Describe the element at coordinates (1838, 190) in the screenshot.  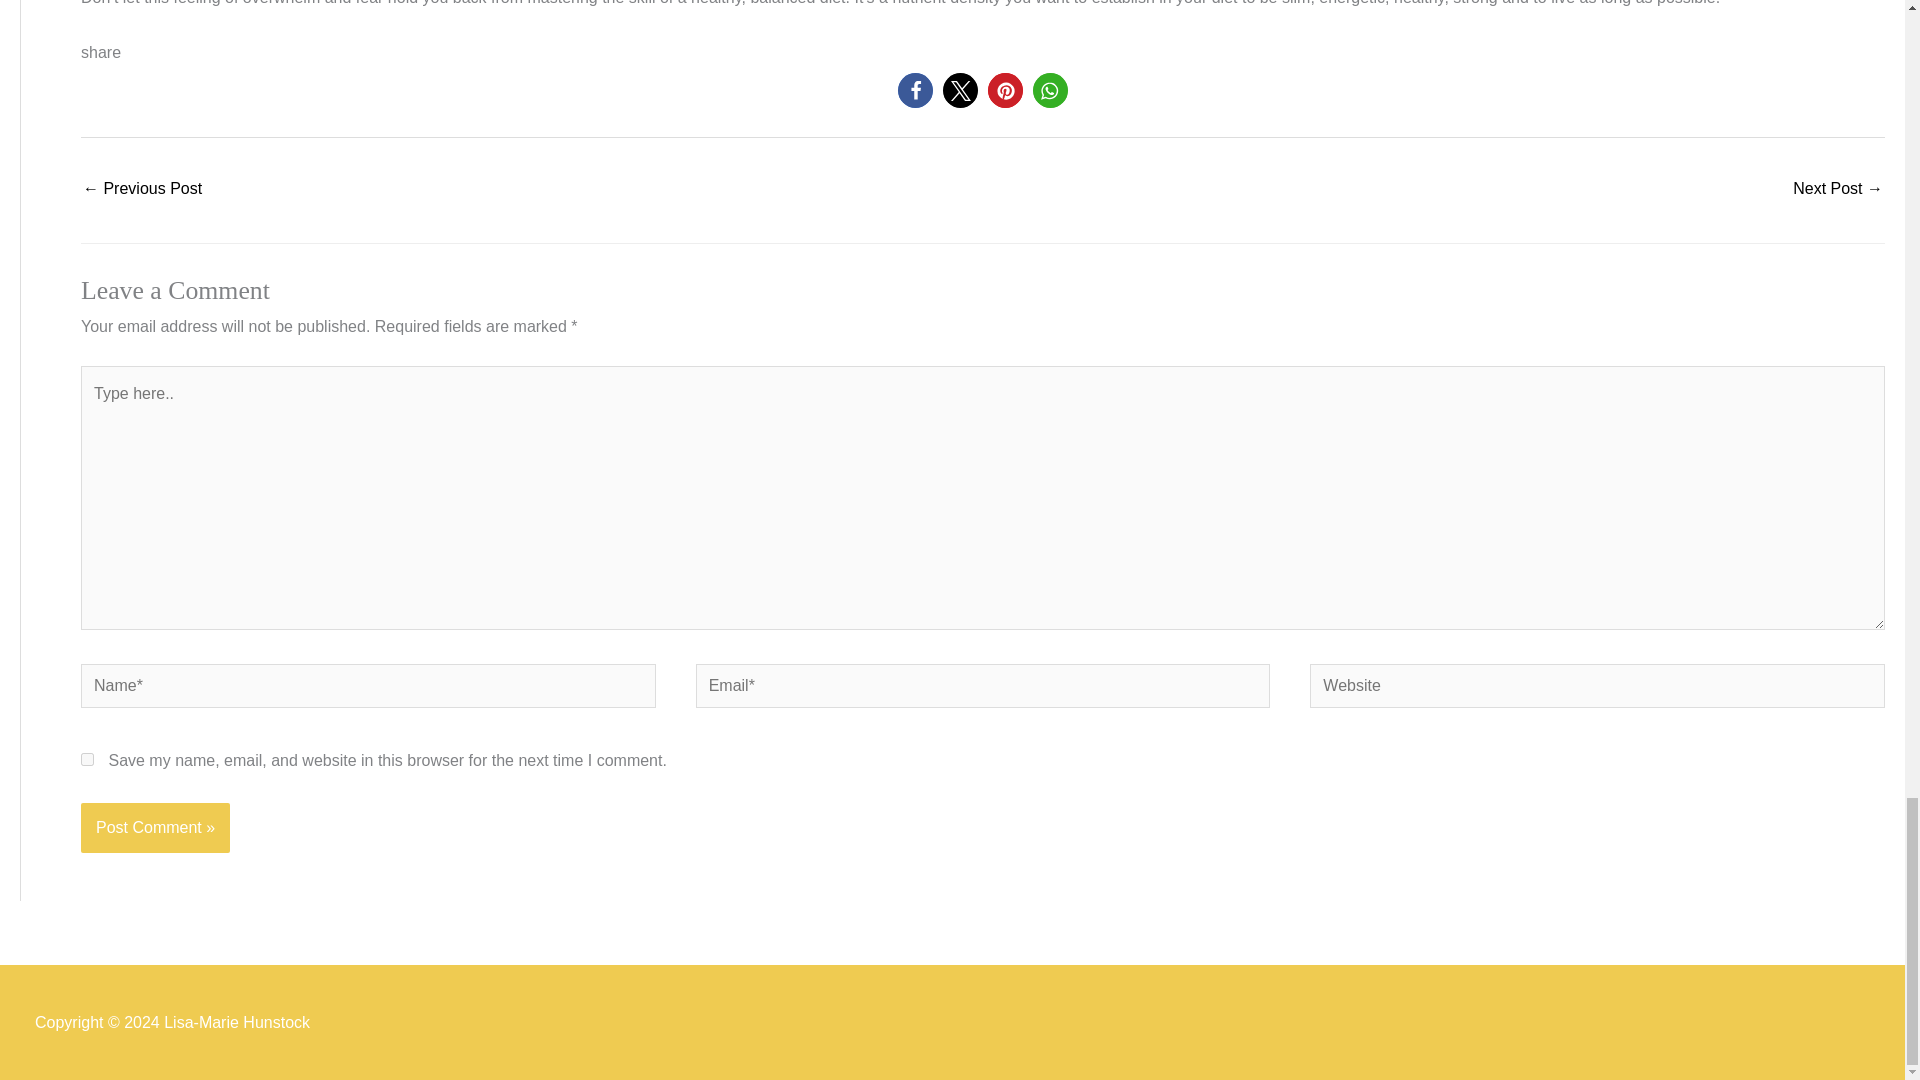
I see `Get to know me` at that location.